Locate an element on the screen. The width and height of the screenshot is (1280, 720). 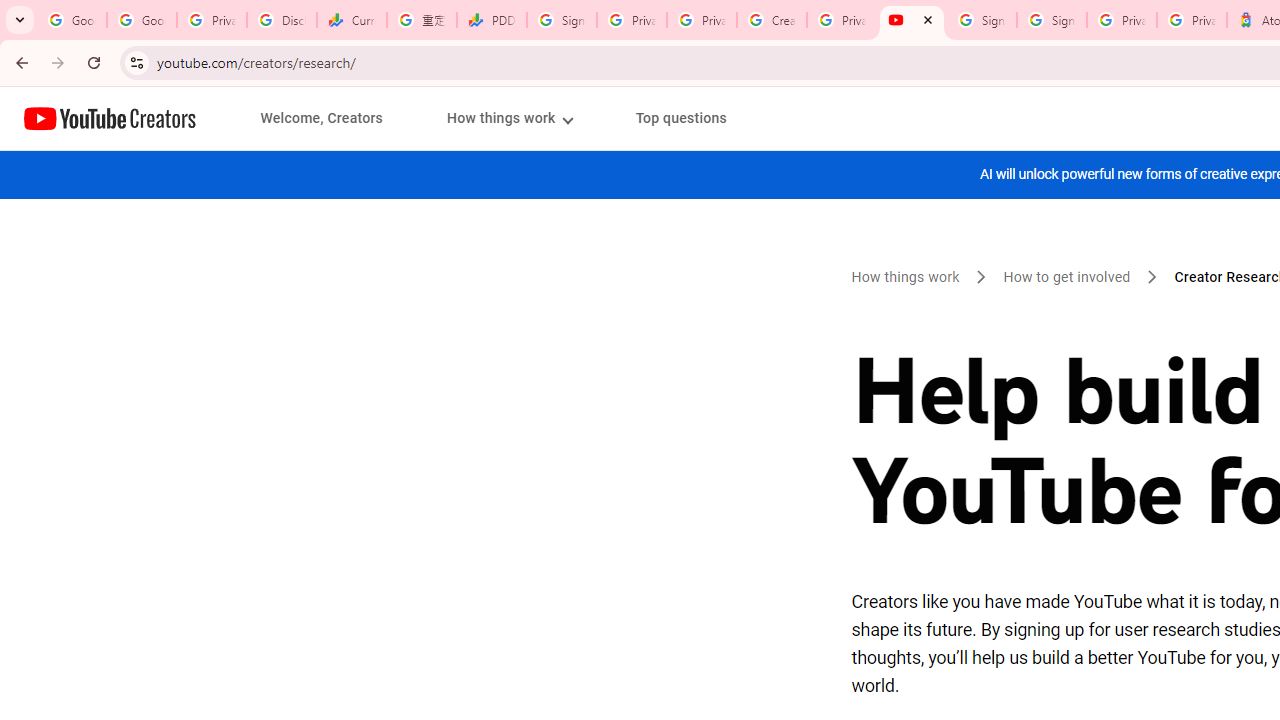
Sign in - Google Accounts is located at coordinates (982, 20).